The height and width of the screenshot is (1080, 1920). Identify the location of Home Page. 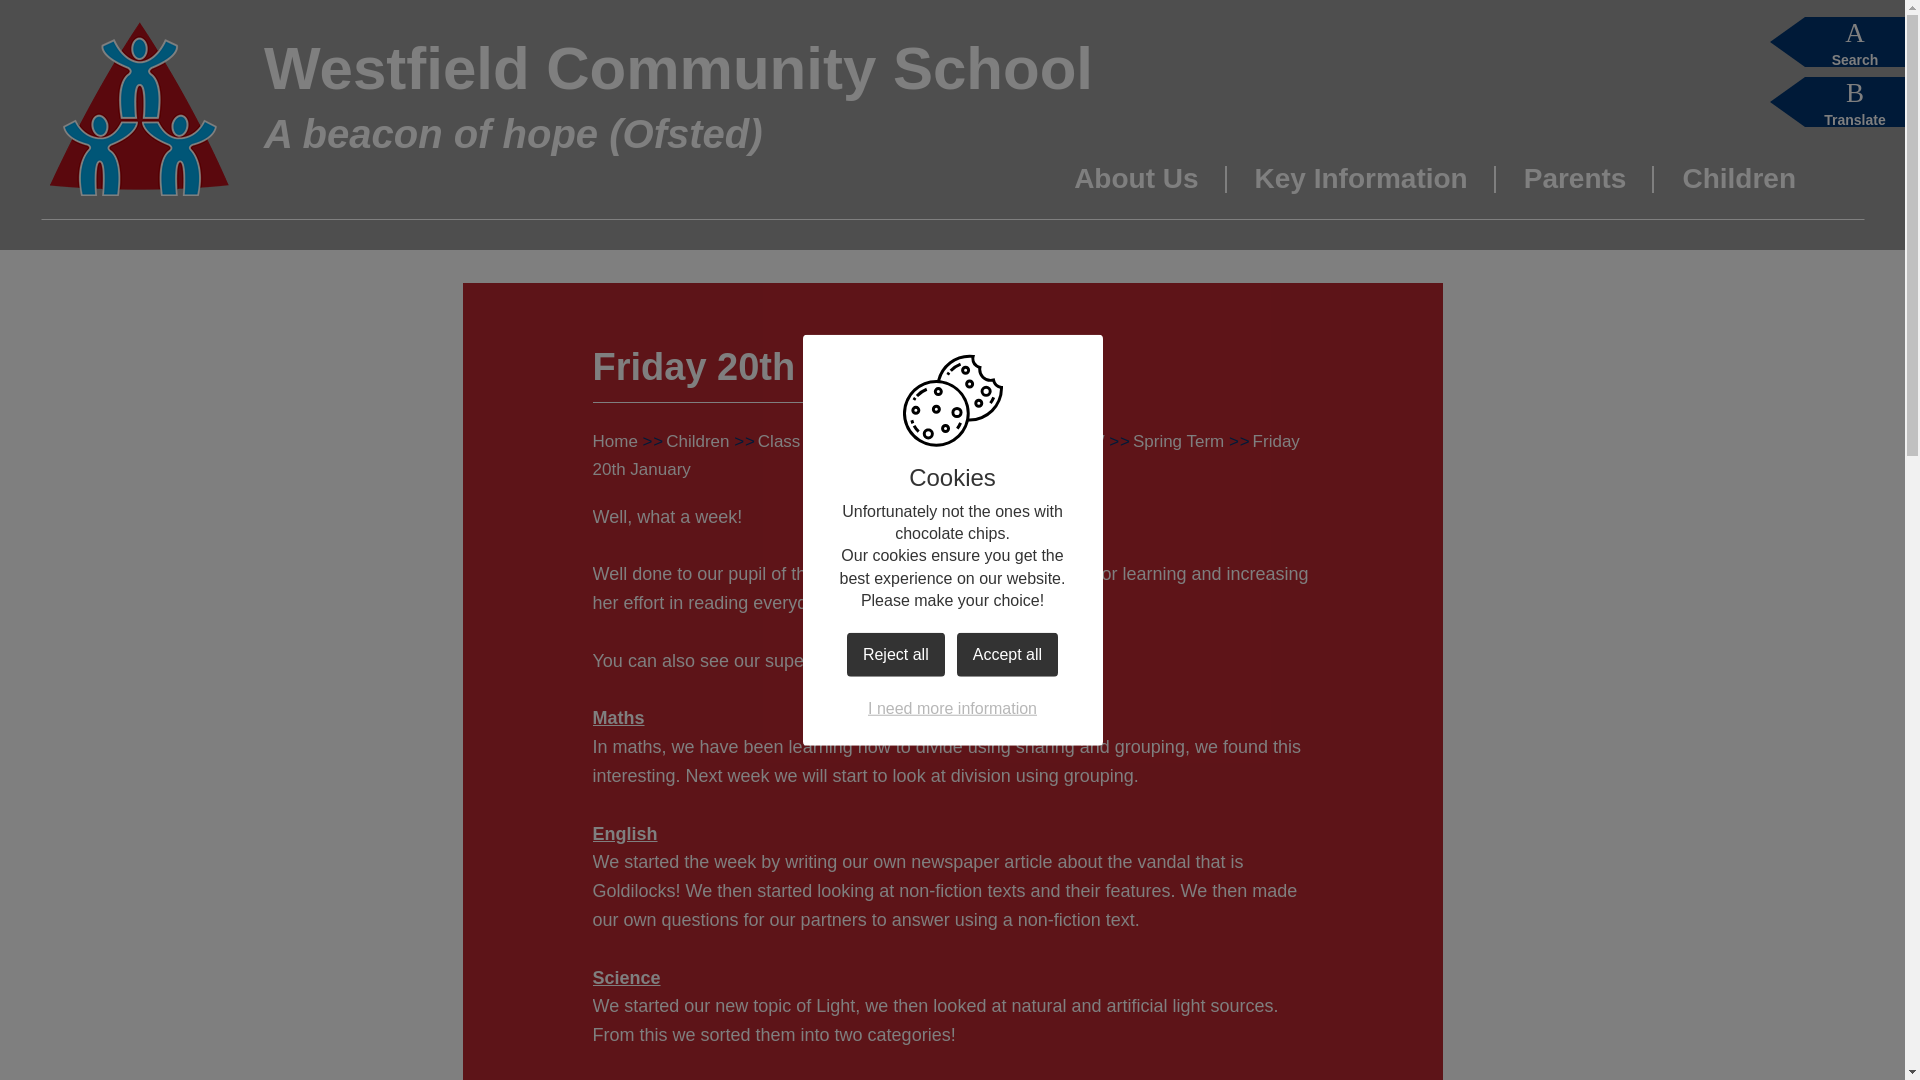
(138, 108).